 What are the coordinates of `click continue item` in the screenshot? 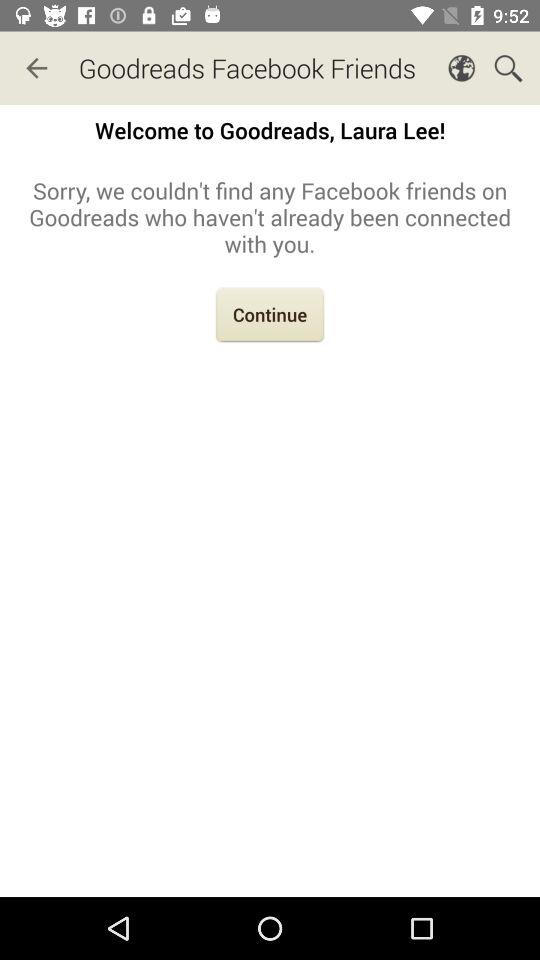 It's located at (270, 316).